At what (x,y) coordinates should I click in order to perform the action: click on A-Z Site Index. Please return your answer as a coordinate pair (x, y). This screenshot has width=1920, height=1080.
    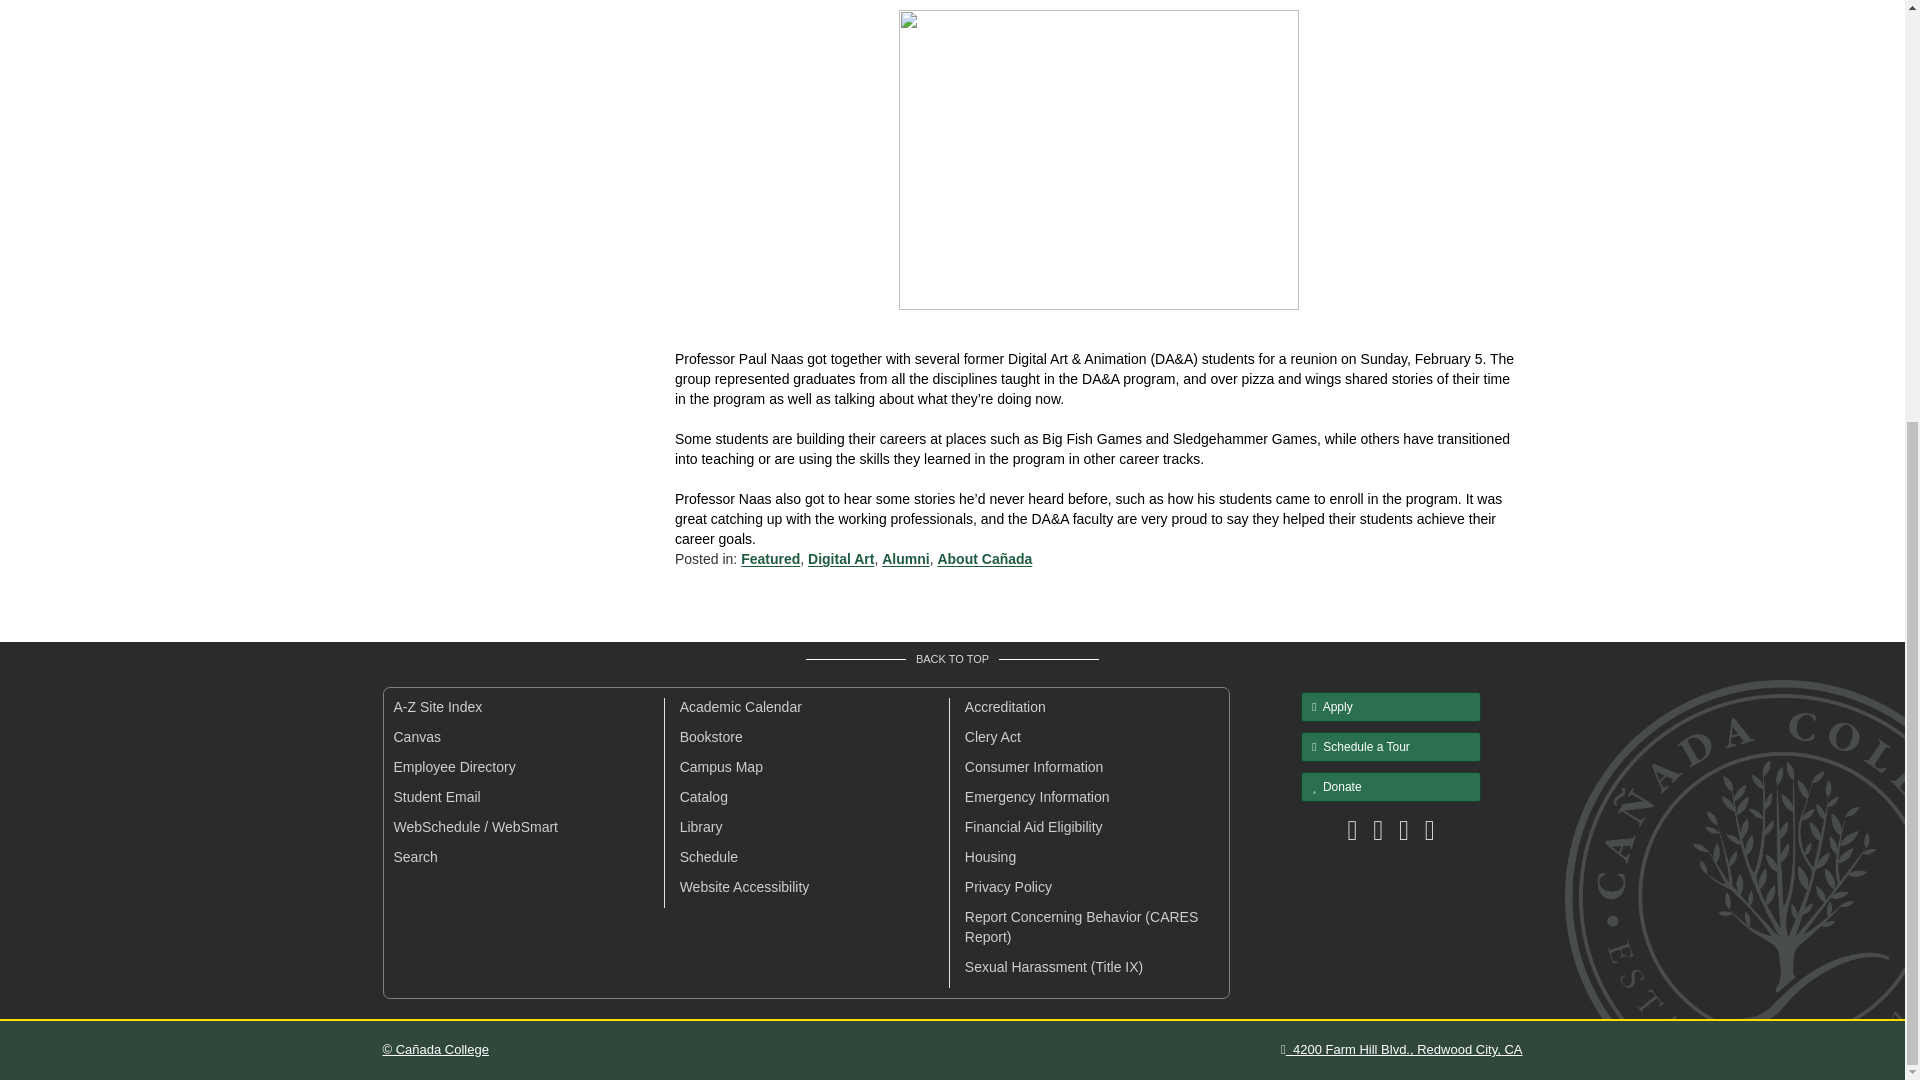
    Looking at the image, I should click on (438, 706).